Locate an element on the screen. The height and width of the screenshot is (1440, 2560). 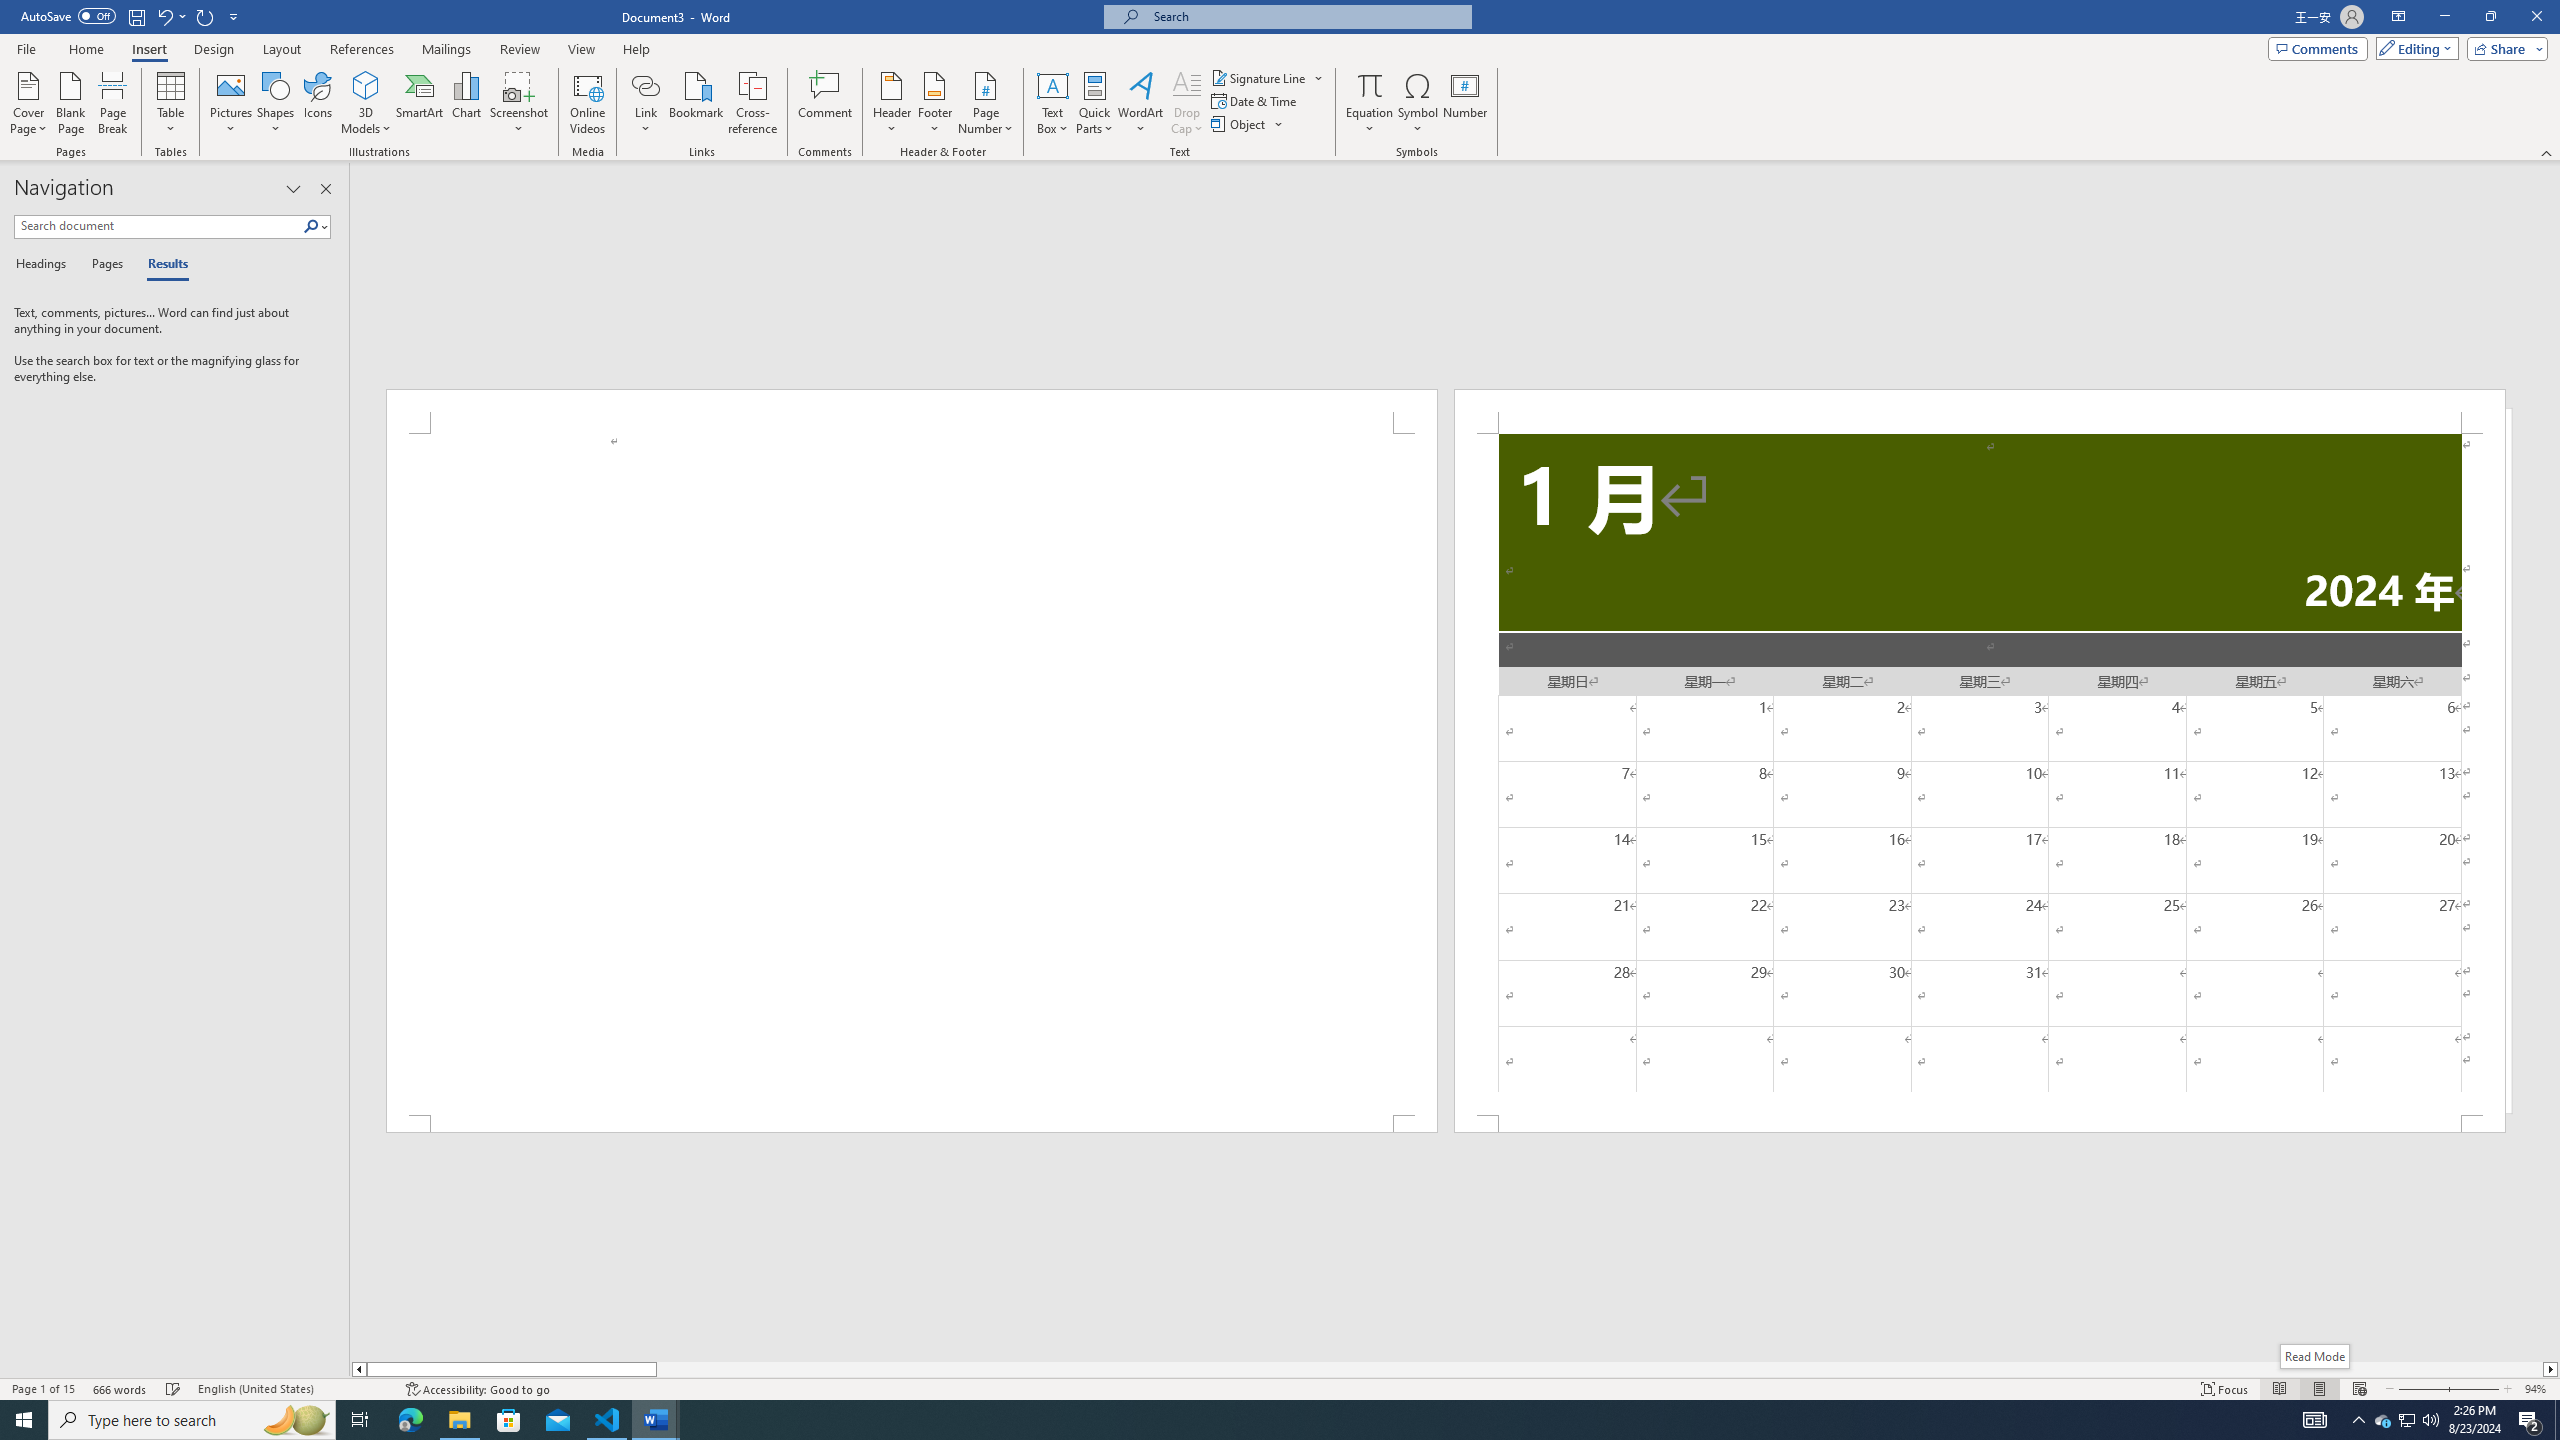
Cross-reference... is located at coordinates (754, 103).